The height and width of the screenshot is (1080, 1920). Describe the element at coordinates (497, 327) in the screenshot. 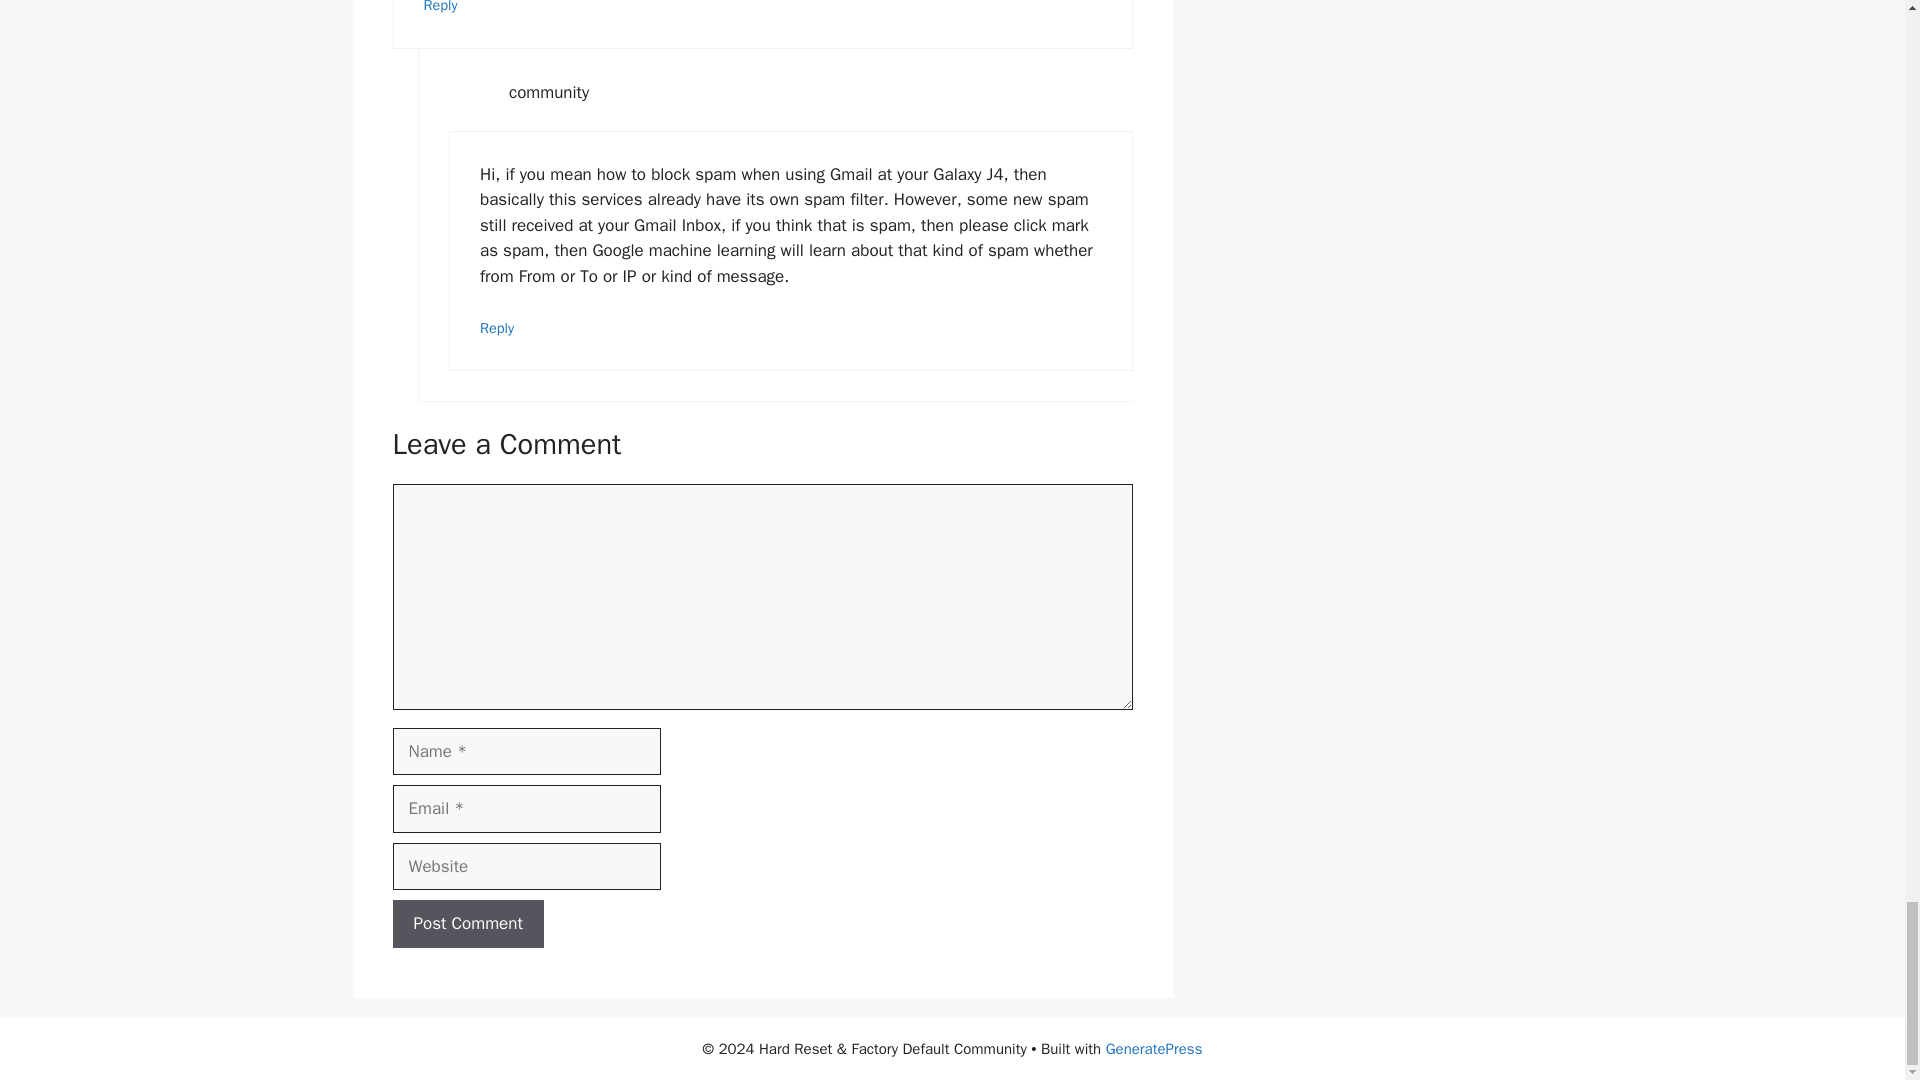

I see `Reply` at that location.